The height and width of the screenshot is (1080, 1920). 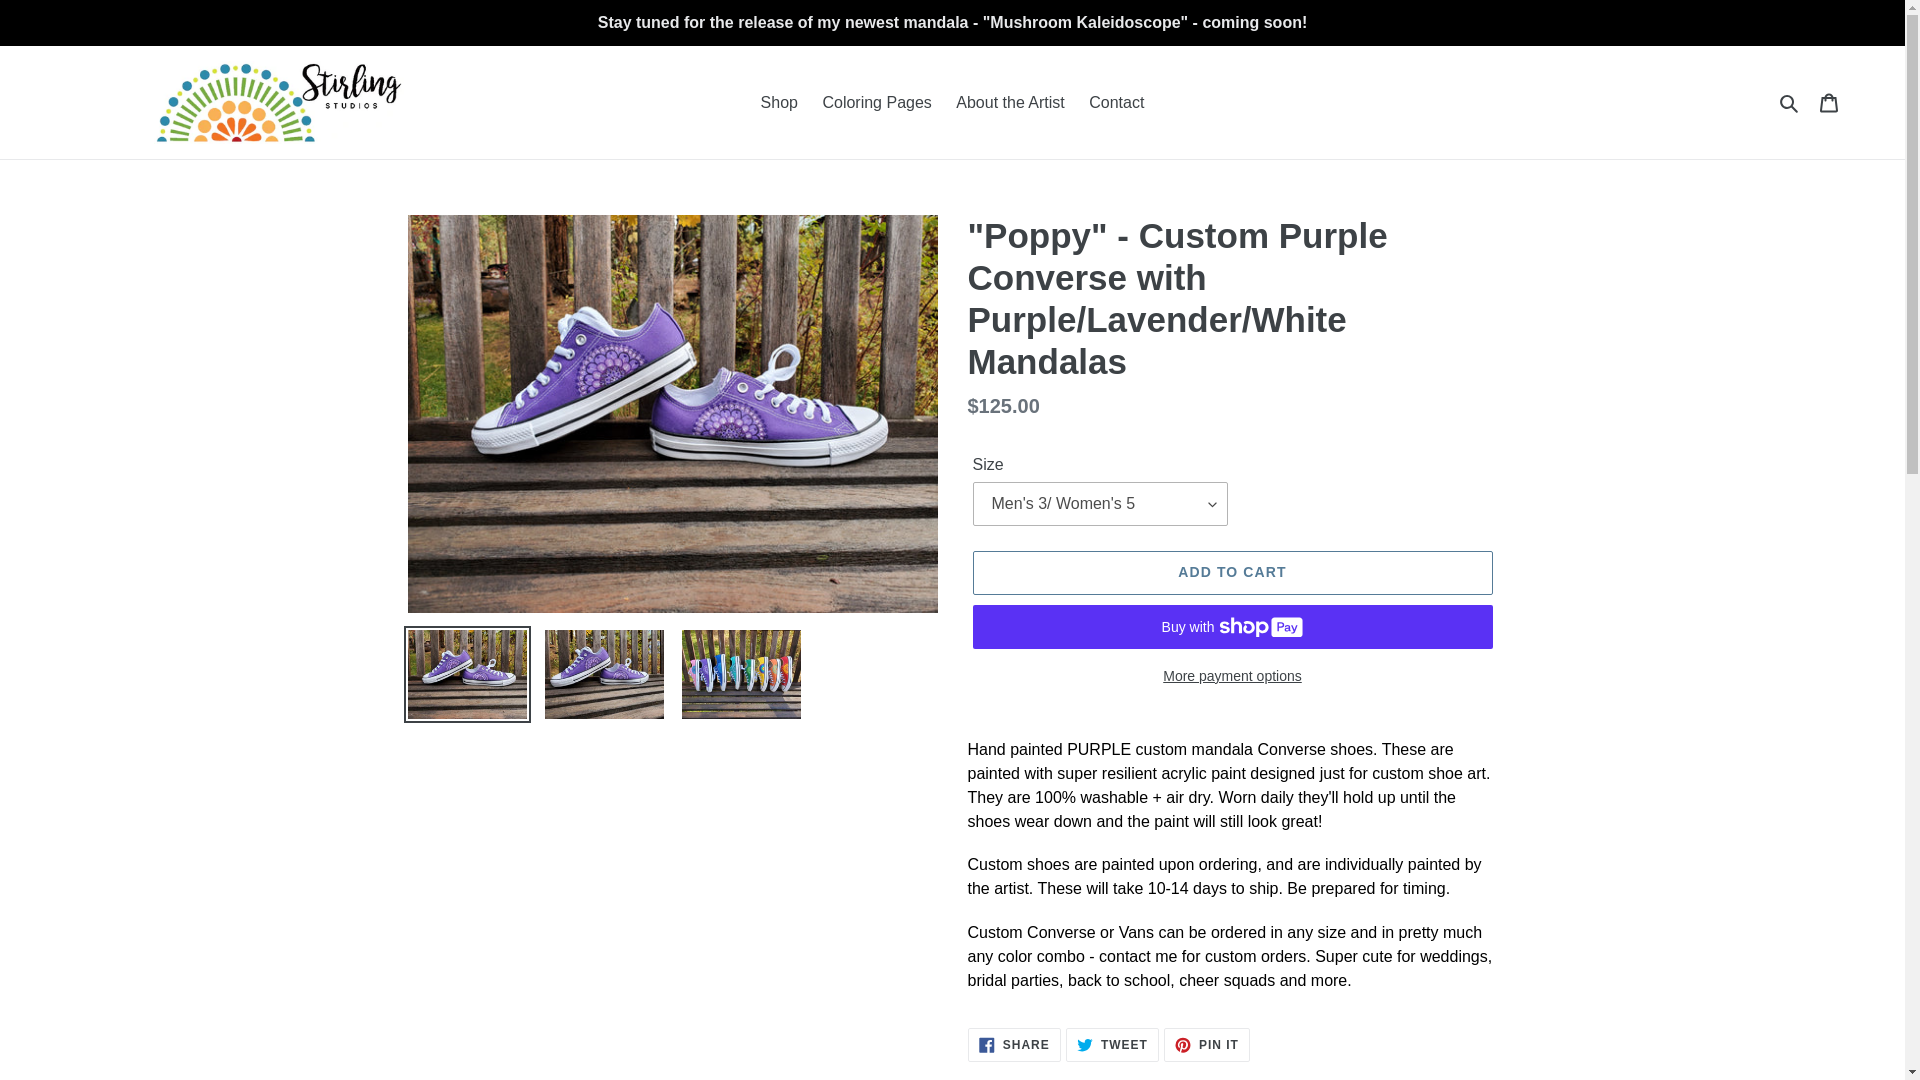 What do you see at coordinates (1010, 102) in the screenshot?
I see `About the Artist` at bounding box center [1010, 102].